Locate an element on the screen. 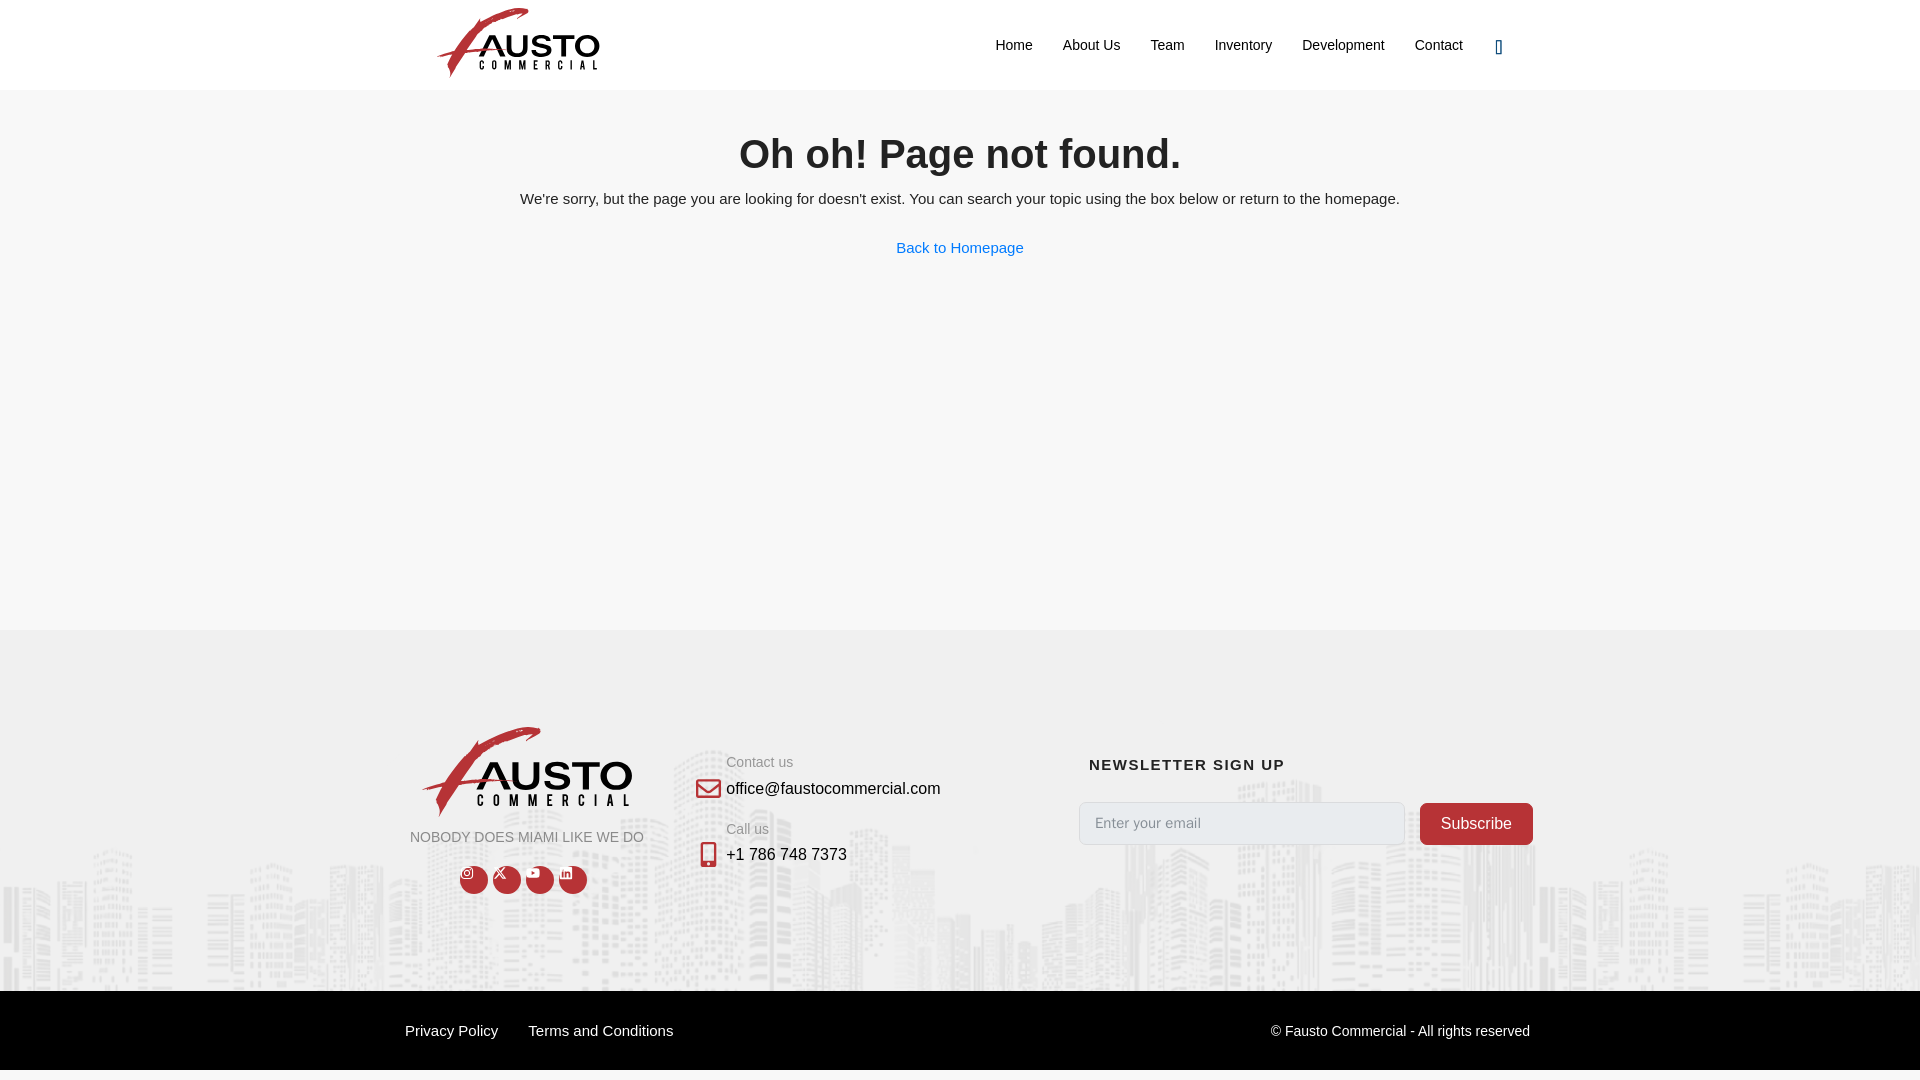 The width and height of the screenshot is (1920, 1080). Privacy Policy is located at coordinates (450, 1030).